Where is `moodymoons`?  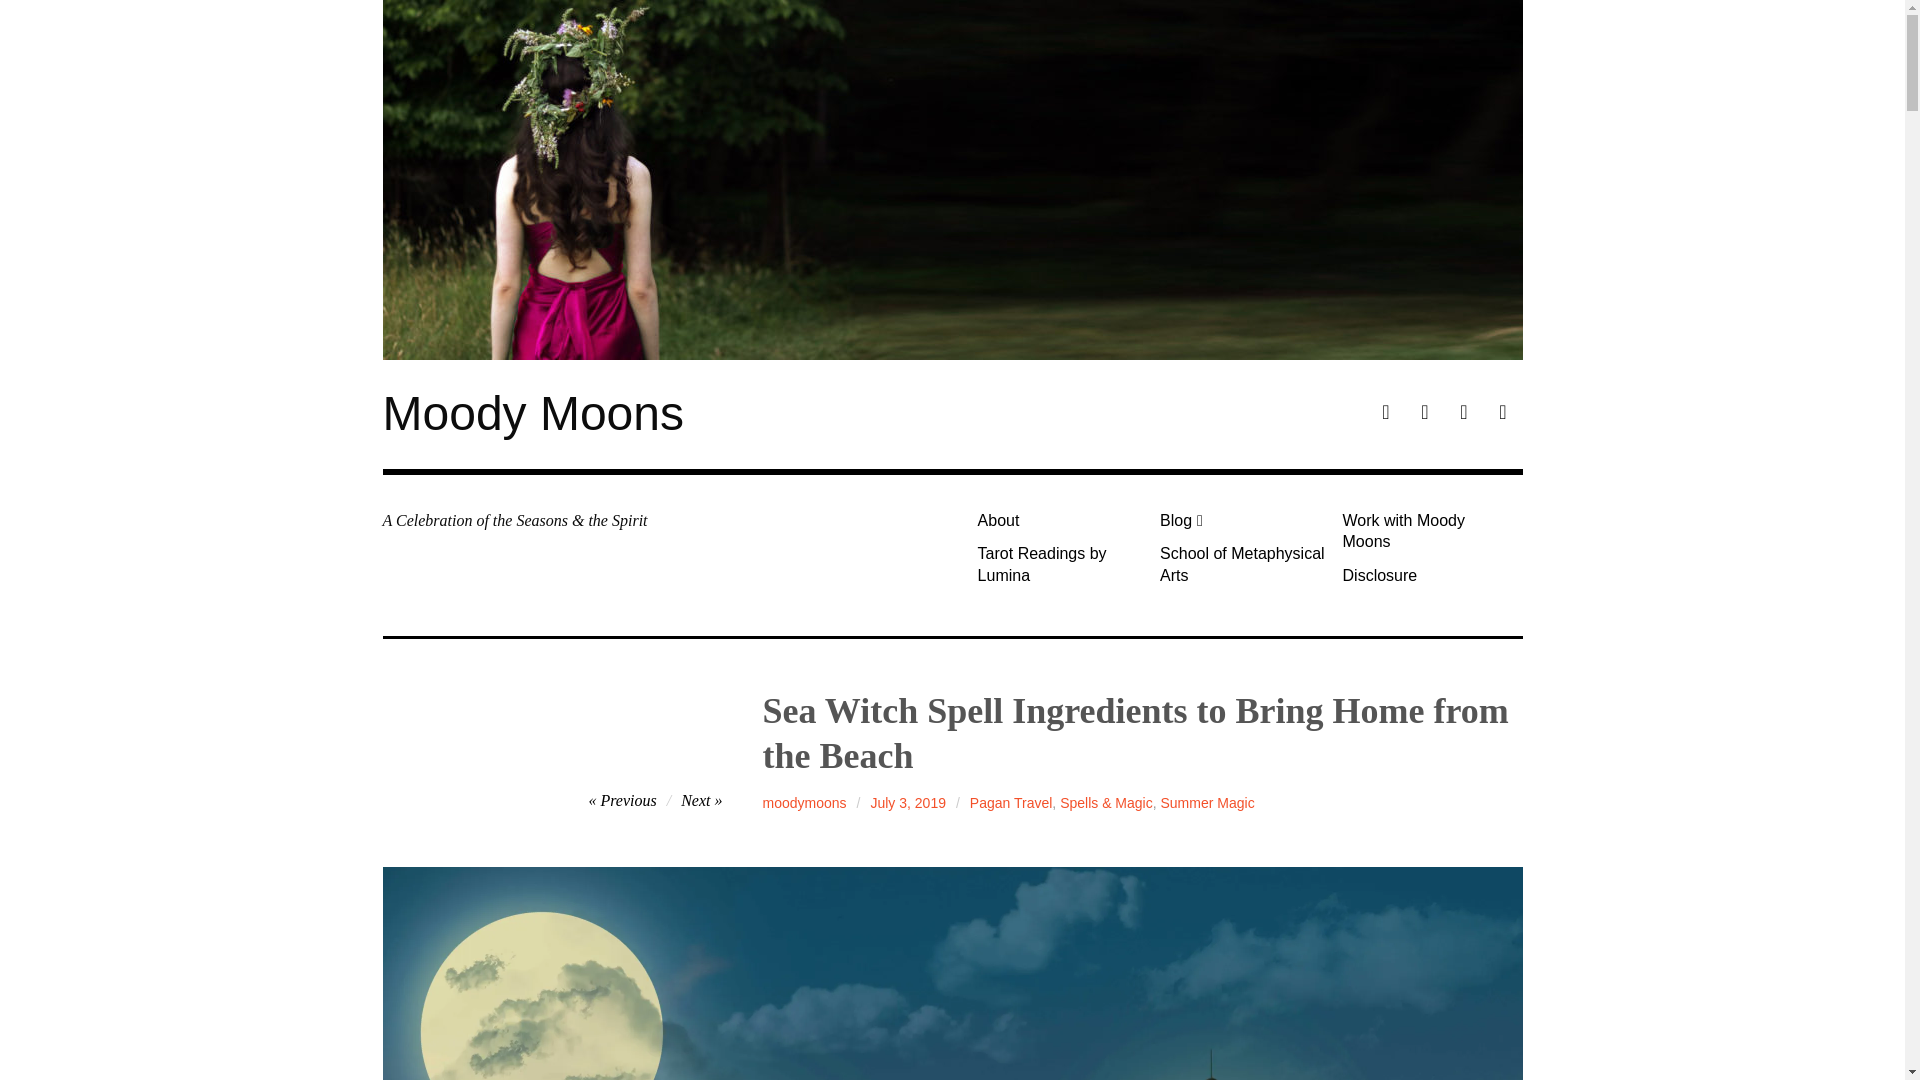
moodymoons is located at coordinates (804, 802).